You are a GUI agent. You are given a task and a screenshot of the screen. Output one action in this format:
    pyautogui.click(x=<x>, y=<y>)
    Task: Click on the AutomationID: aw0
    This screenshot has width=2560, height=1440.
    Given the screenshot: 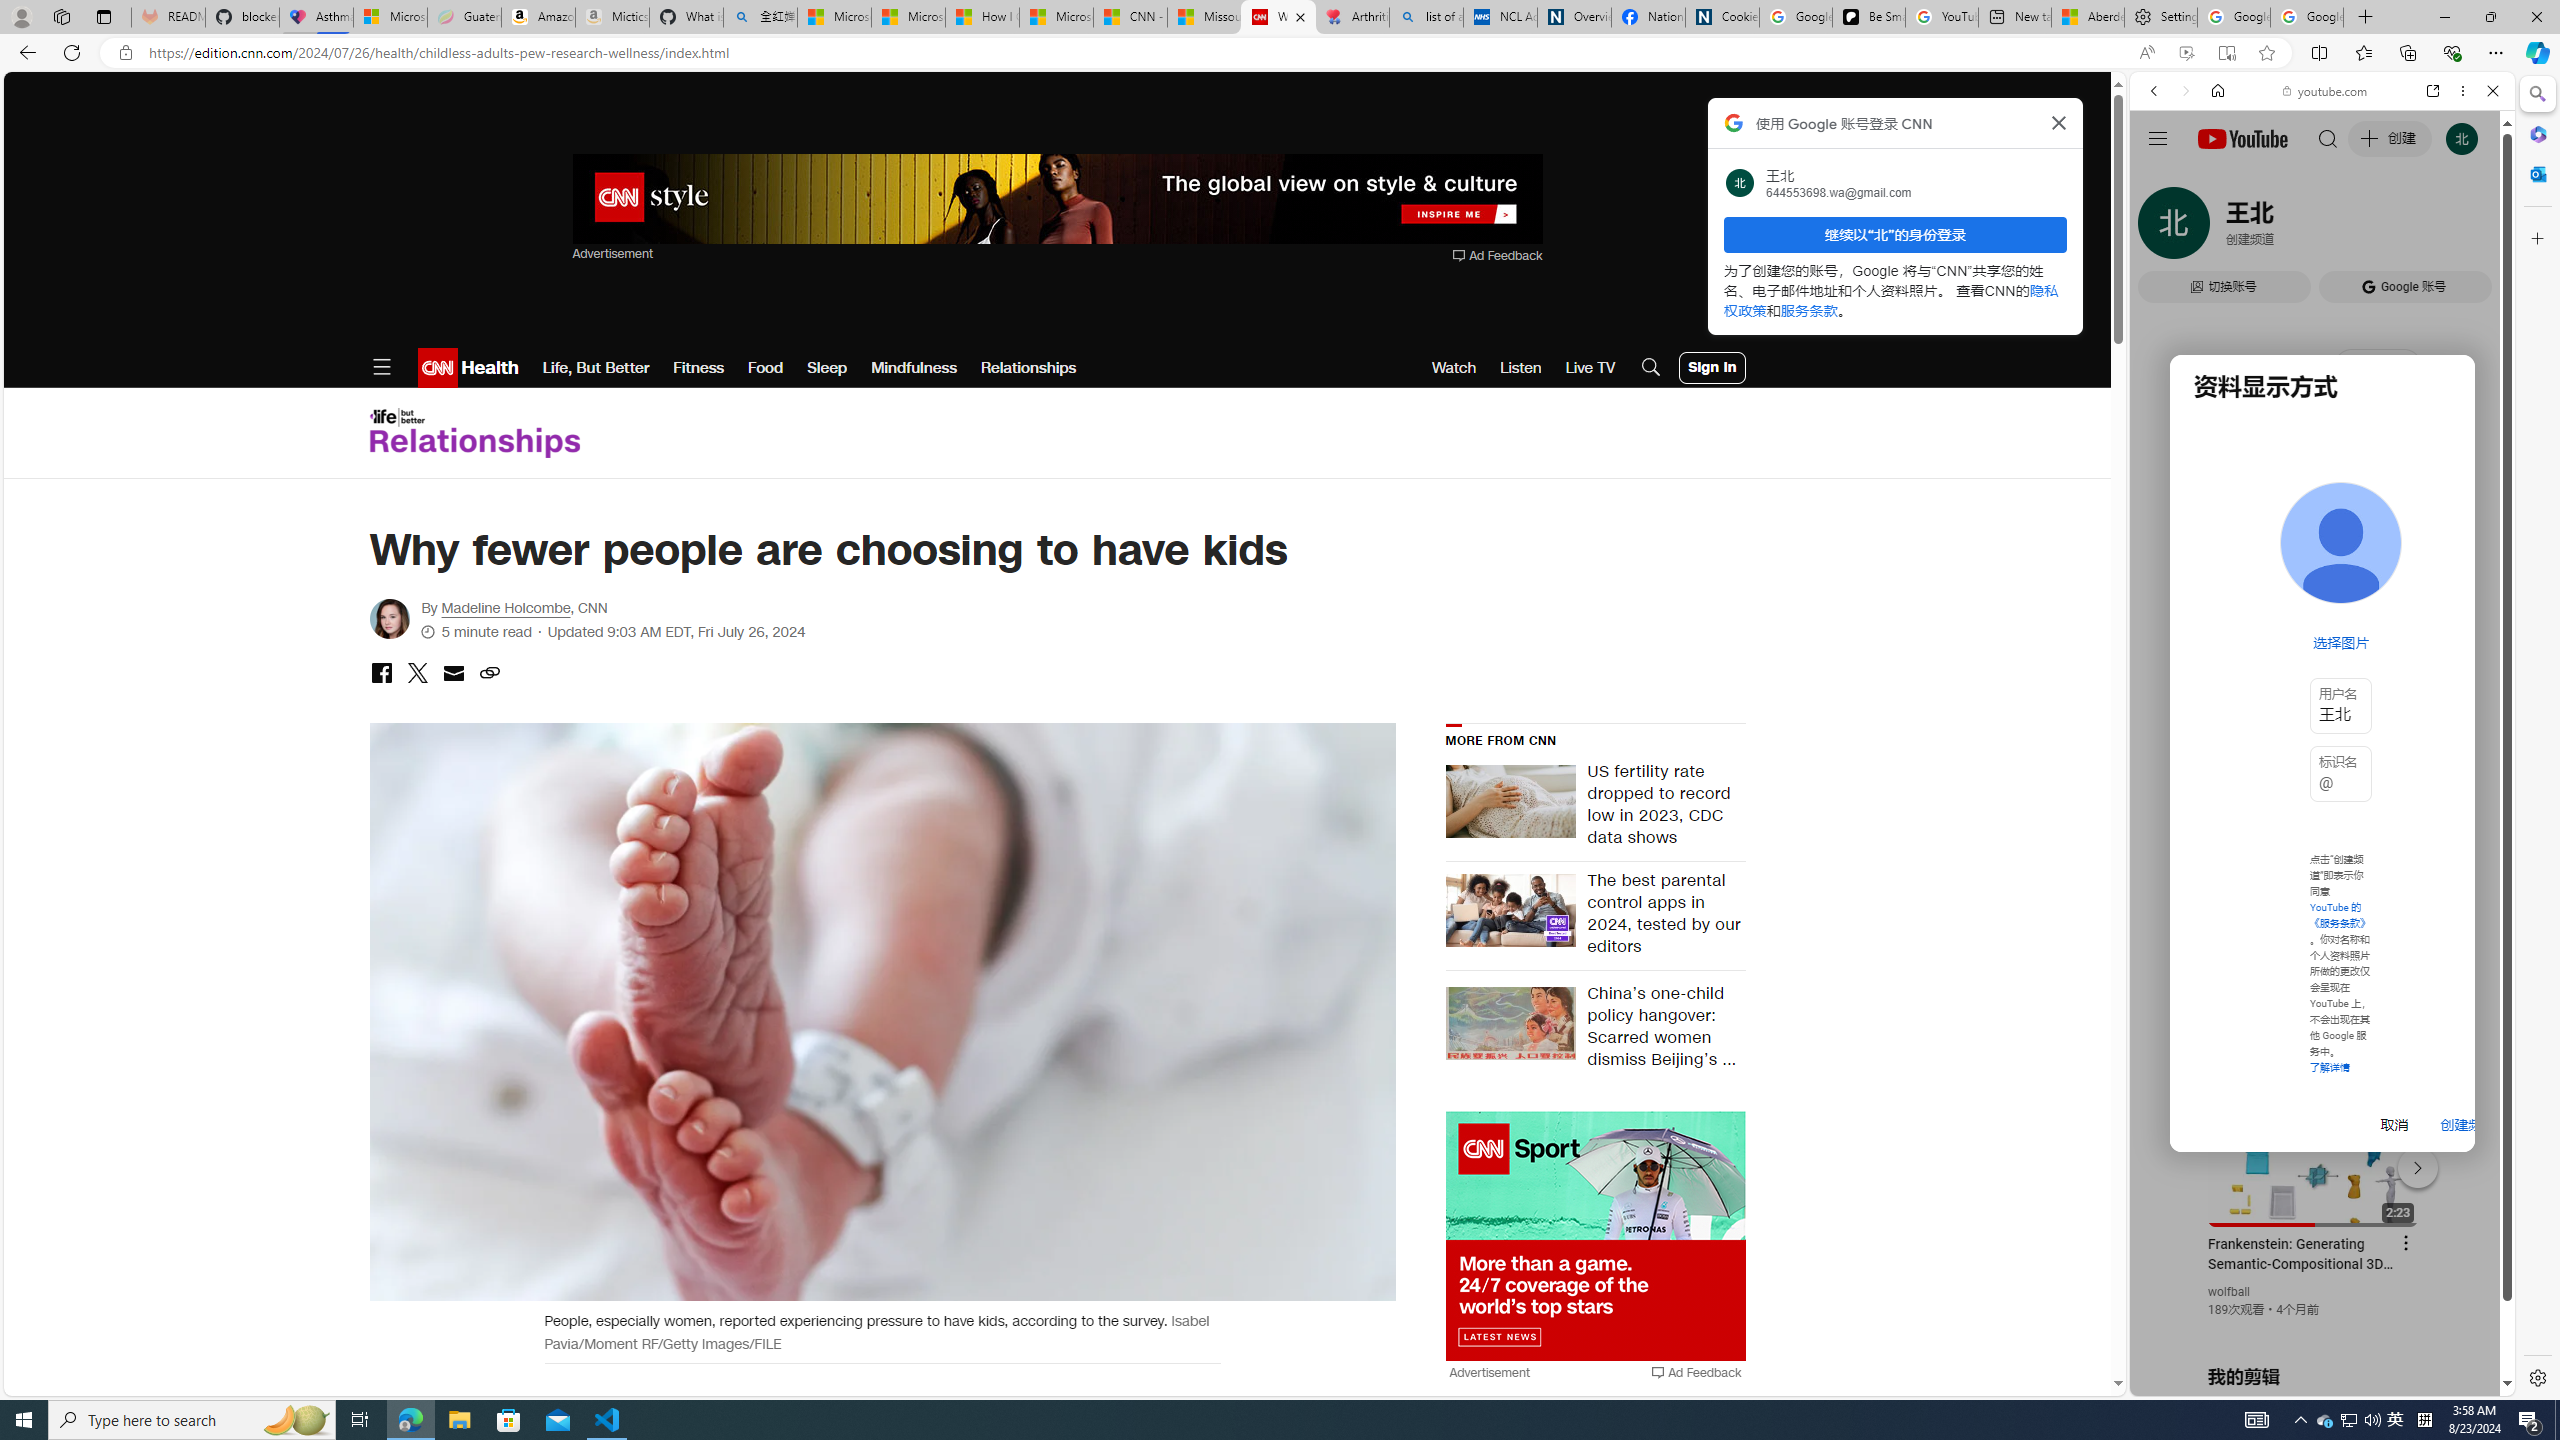 What is the action you would take?
    pyautogui.click(x=1594, y=1237)
    